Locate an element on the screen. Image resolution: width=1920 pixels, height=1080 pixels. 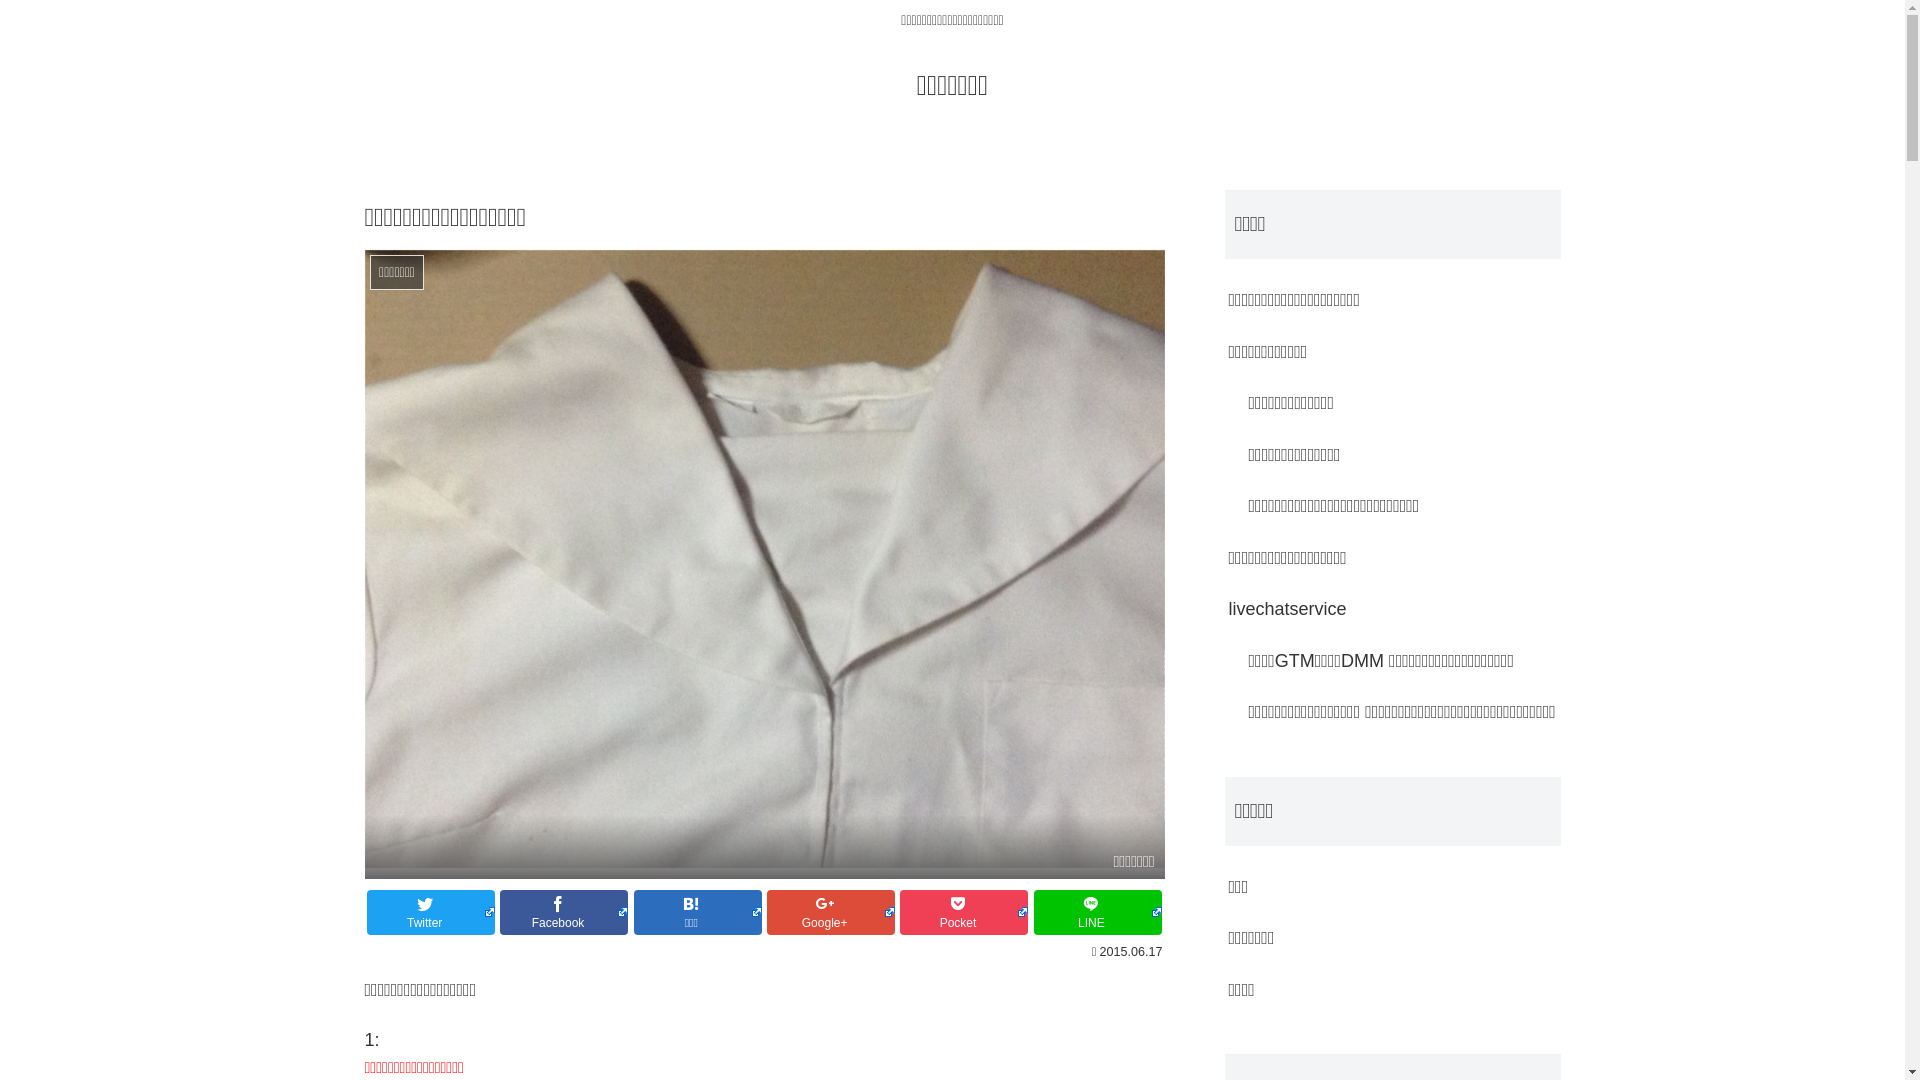
Facebook is located at coordinates (564, 912).